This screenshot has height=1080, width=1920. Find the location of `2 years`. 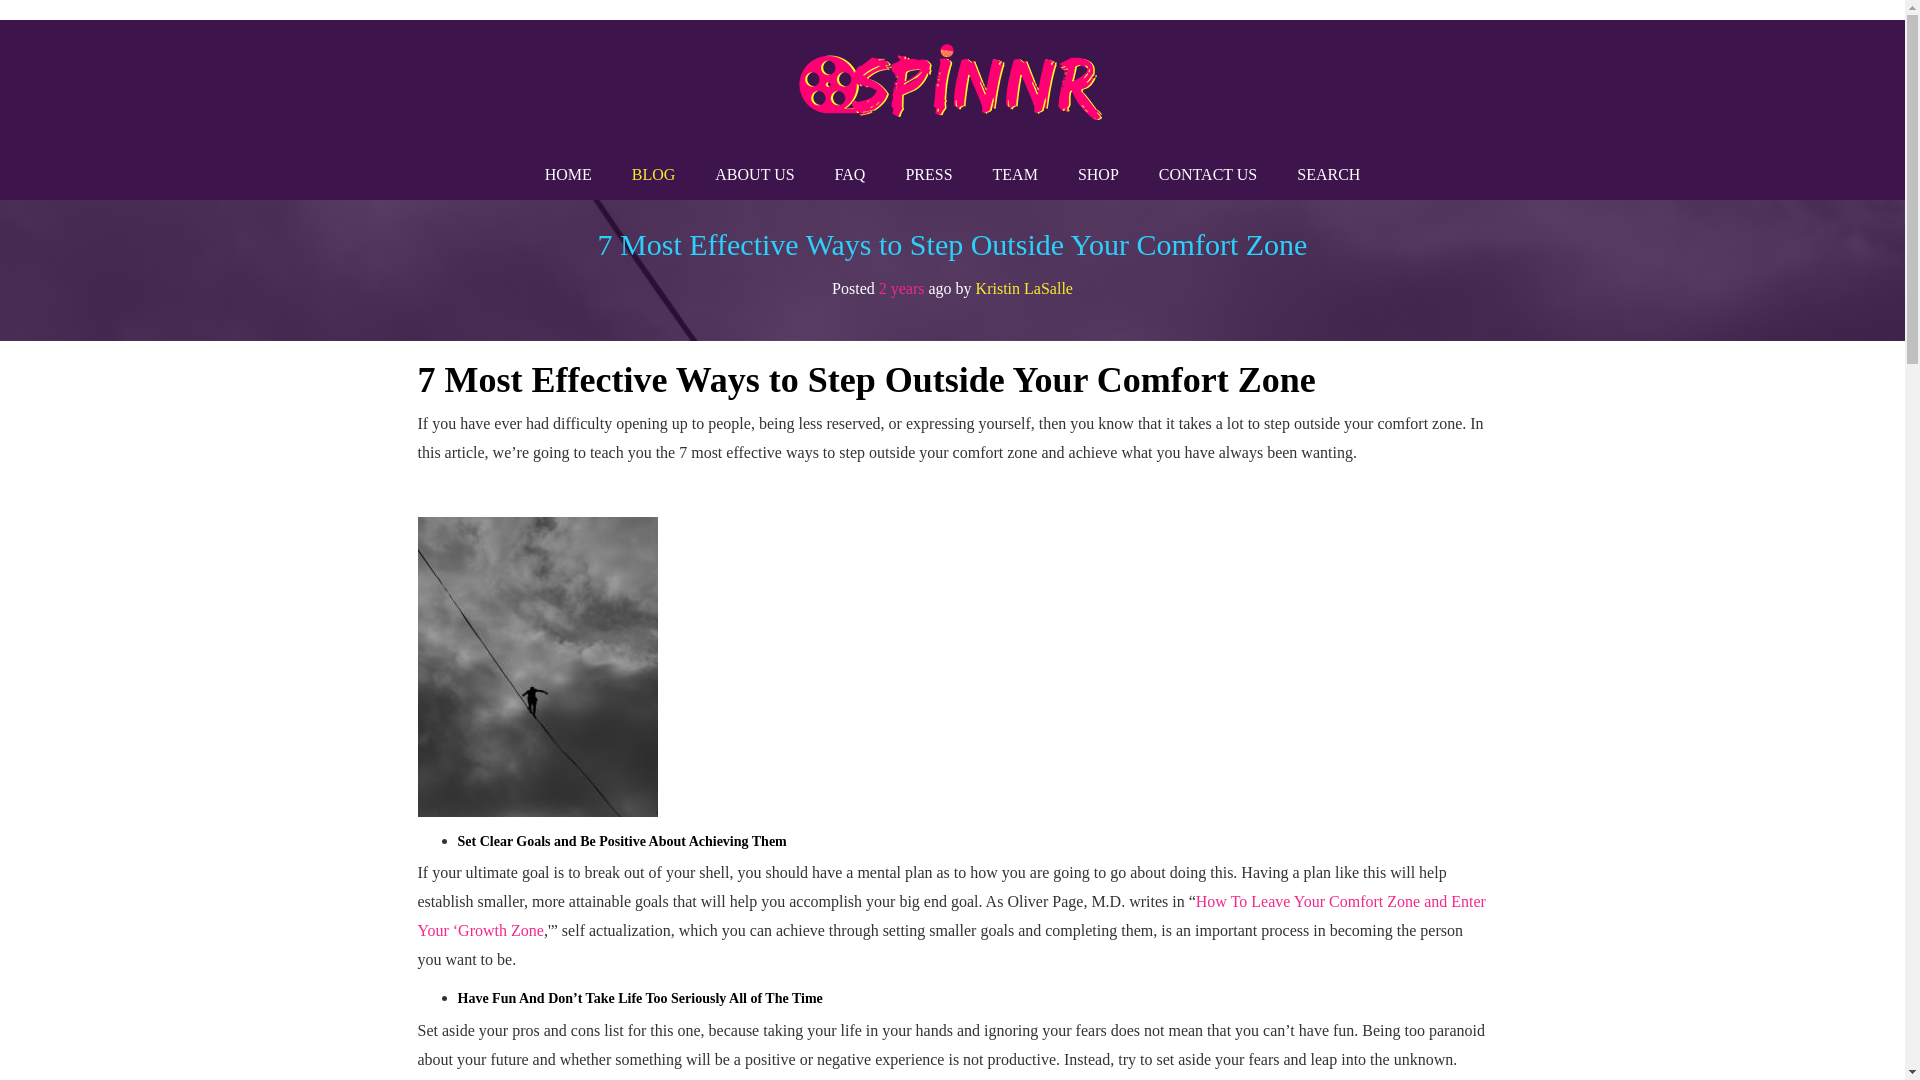

2 years is located at coordinates (902, 288).